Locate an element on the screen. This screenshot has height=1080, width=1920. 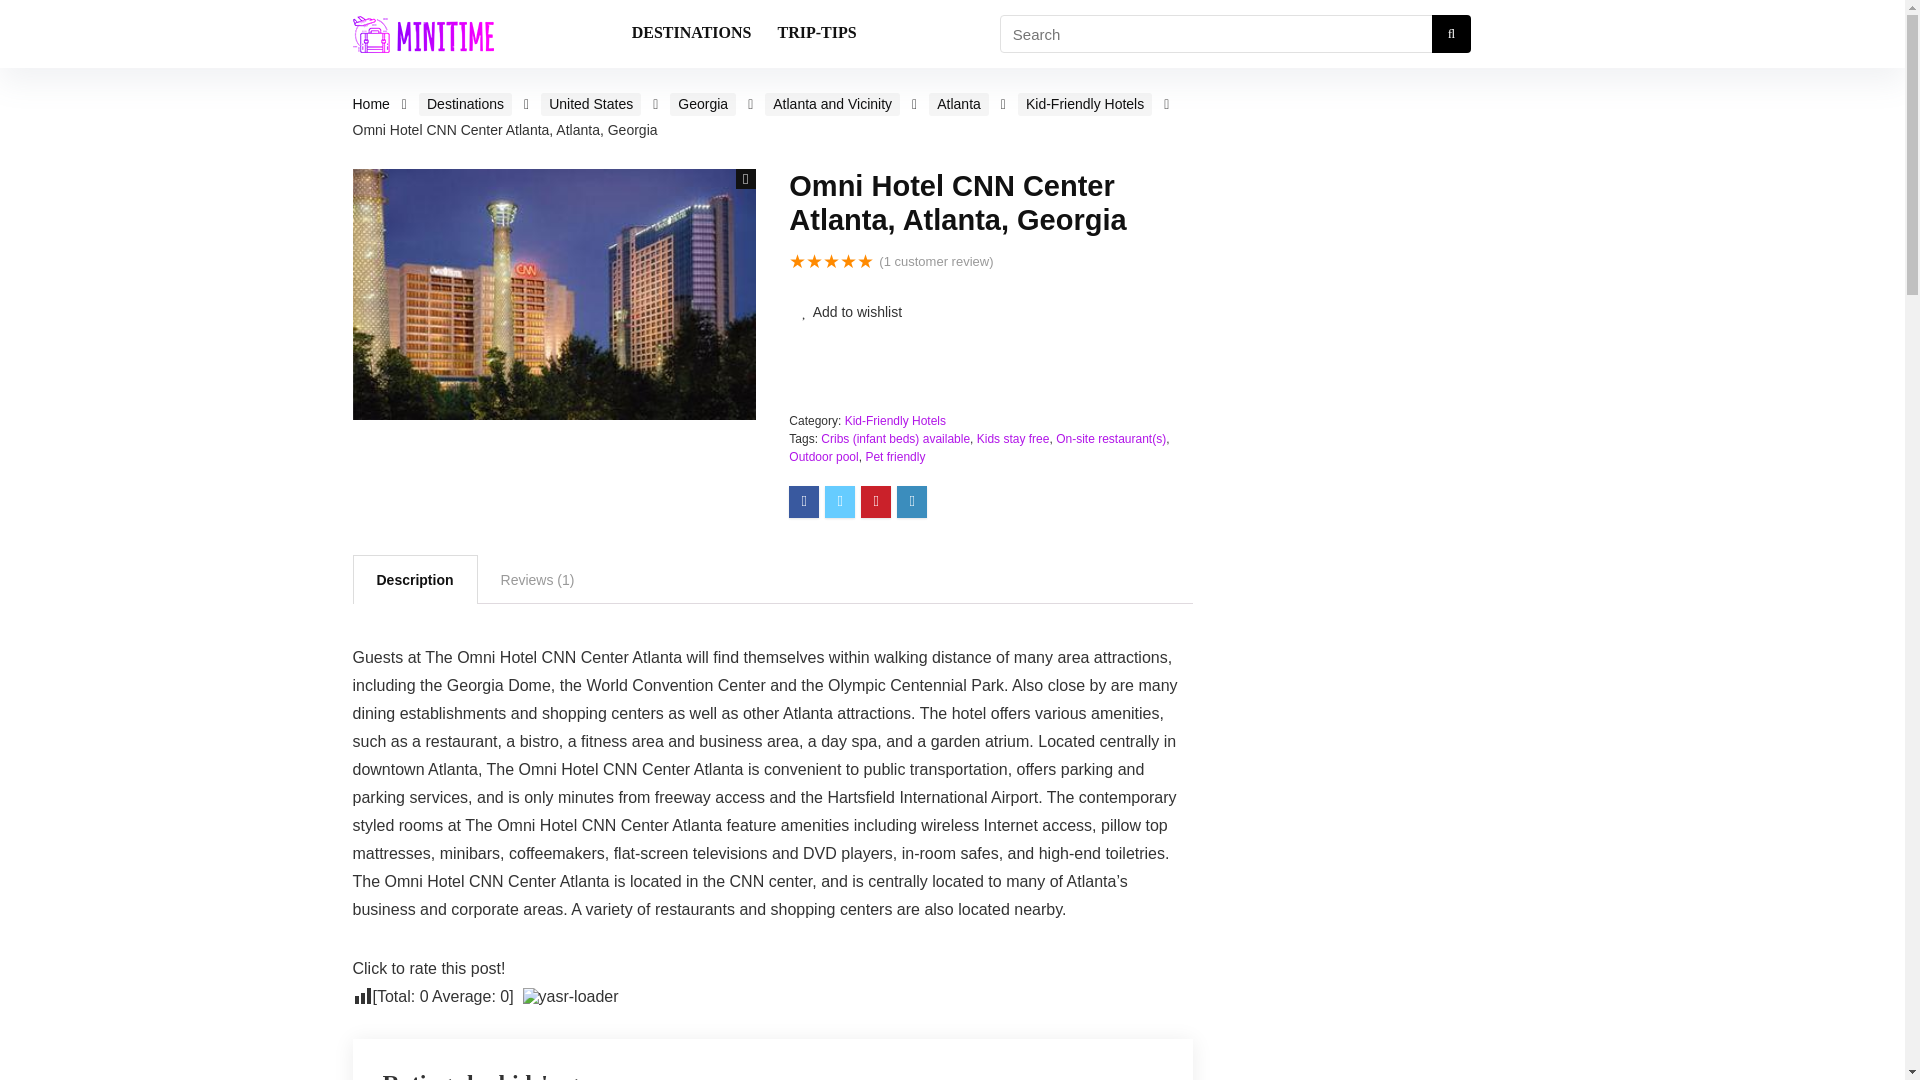
TRIP-TIPS is located at coordinates (816, 34).